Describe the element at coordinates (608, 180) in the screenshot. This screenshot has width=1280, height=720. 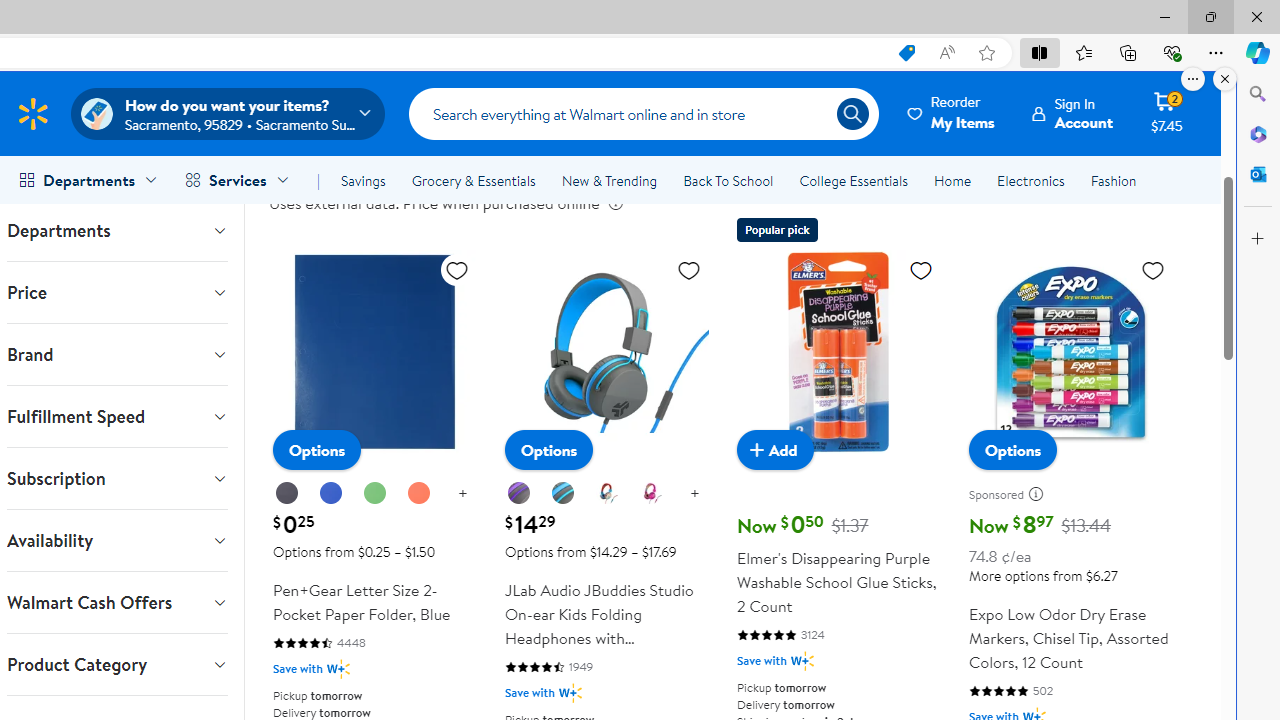
I see `New & Trending` at that location.